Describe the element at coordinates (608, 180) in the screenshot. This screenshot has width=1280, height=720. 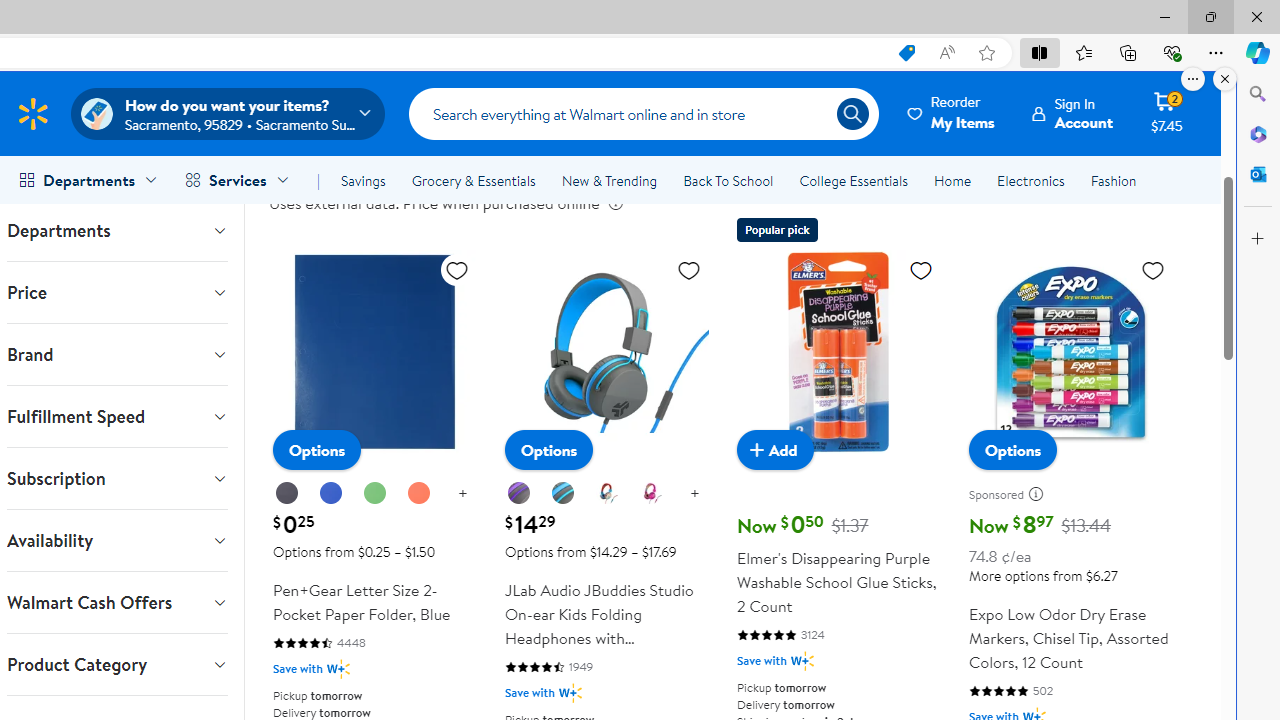
I see `New & Trending` at that location.